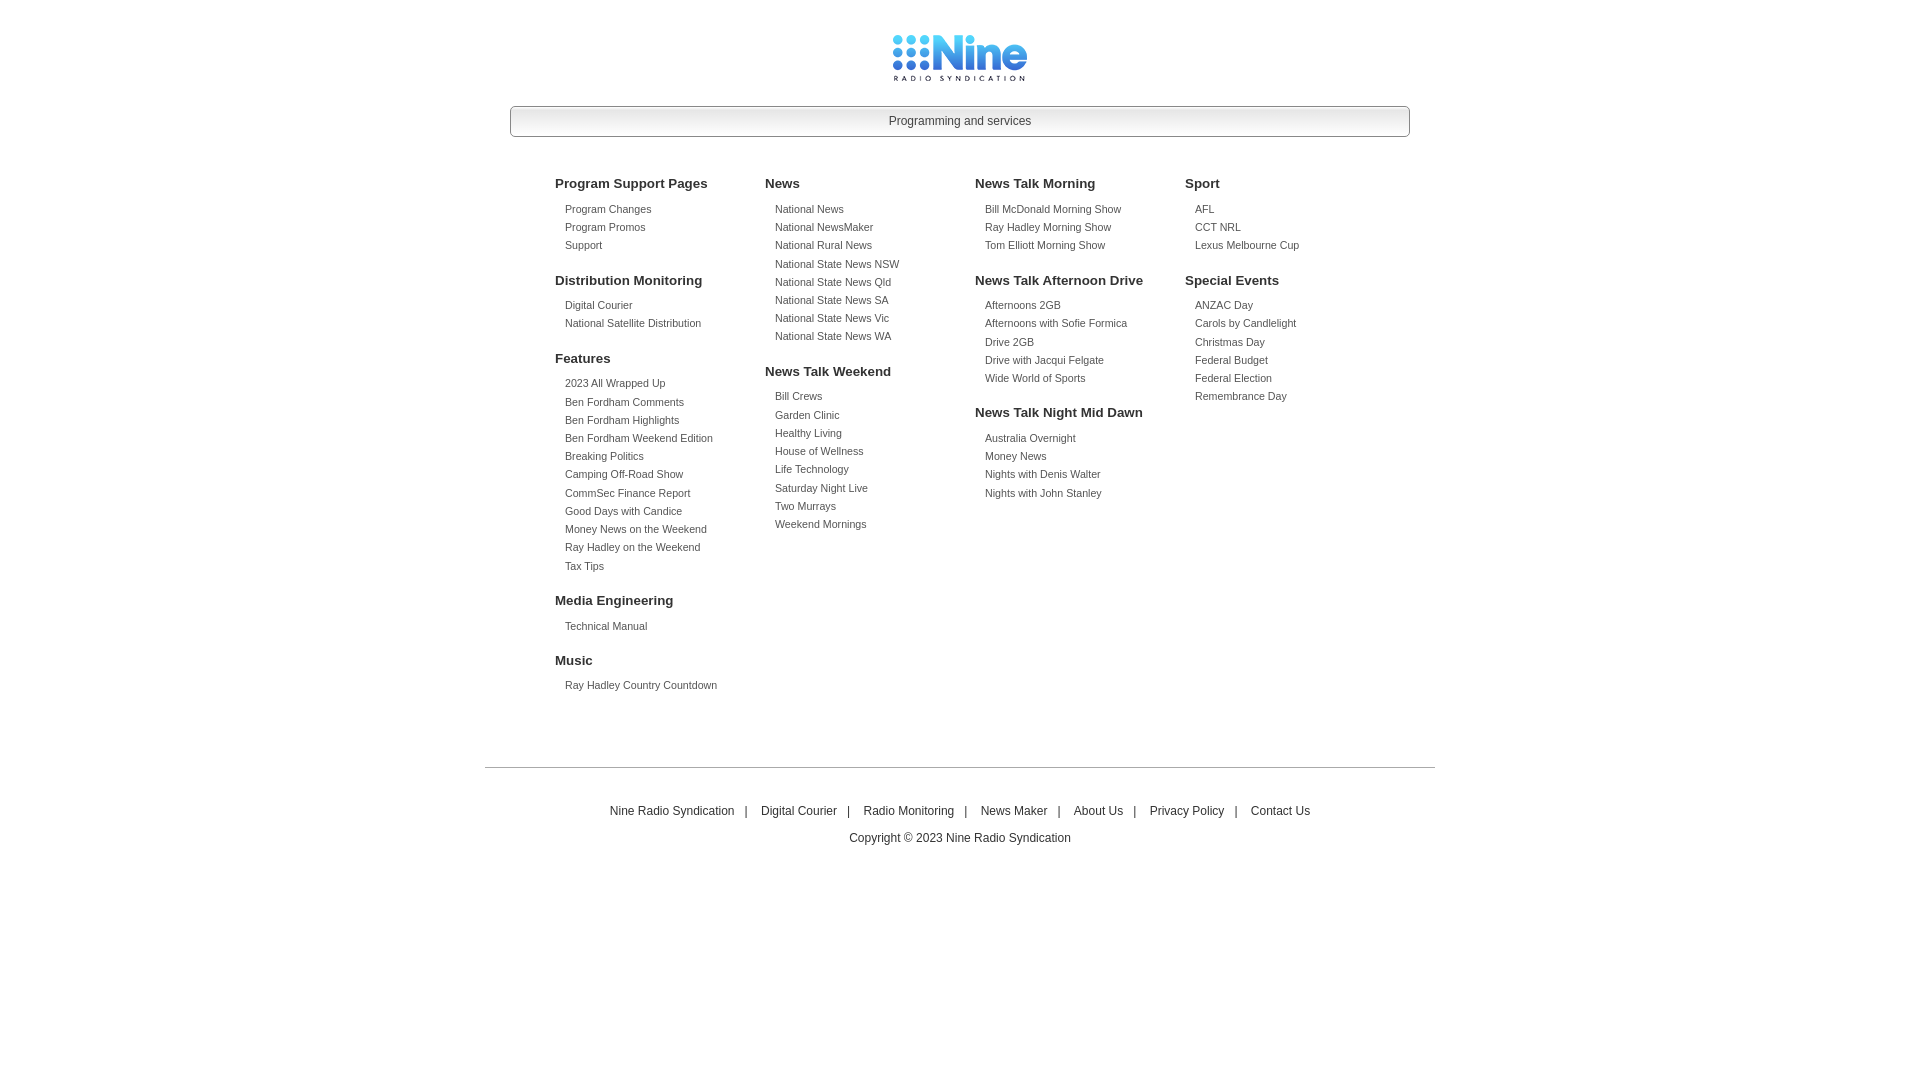 The height and width of the screenshot is (1080, 1920). What do you see at coordinates (624, 474) in the screenshot?
I see `Camping Off-Road Show` at bounding box center [624, 474].